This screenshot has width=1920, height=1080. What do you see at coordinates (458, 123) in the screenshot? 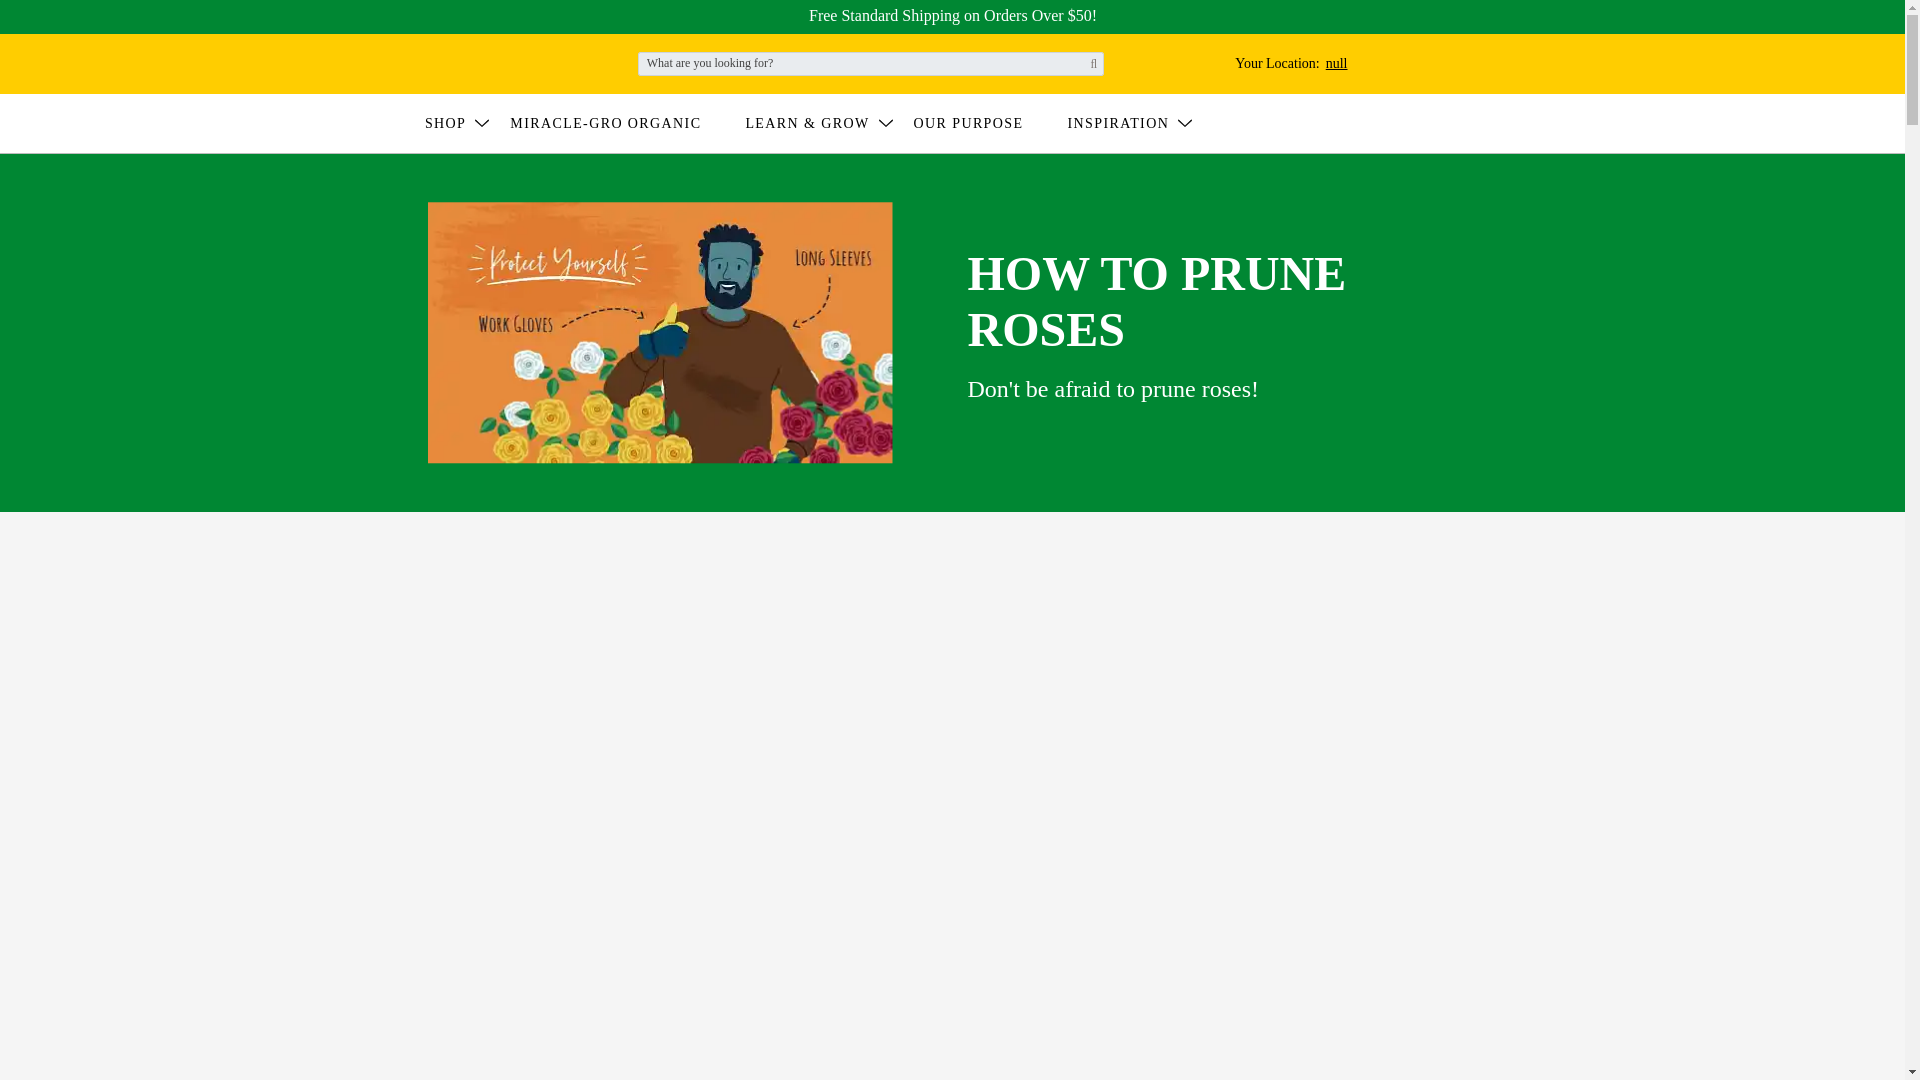
I see `SHOP` at bounding box center [458, 123].